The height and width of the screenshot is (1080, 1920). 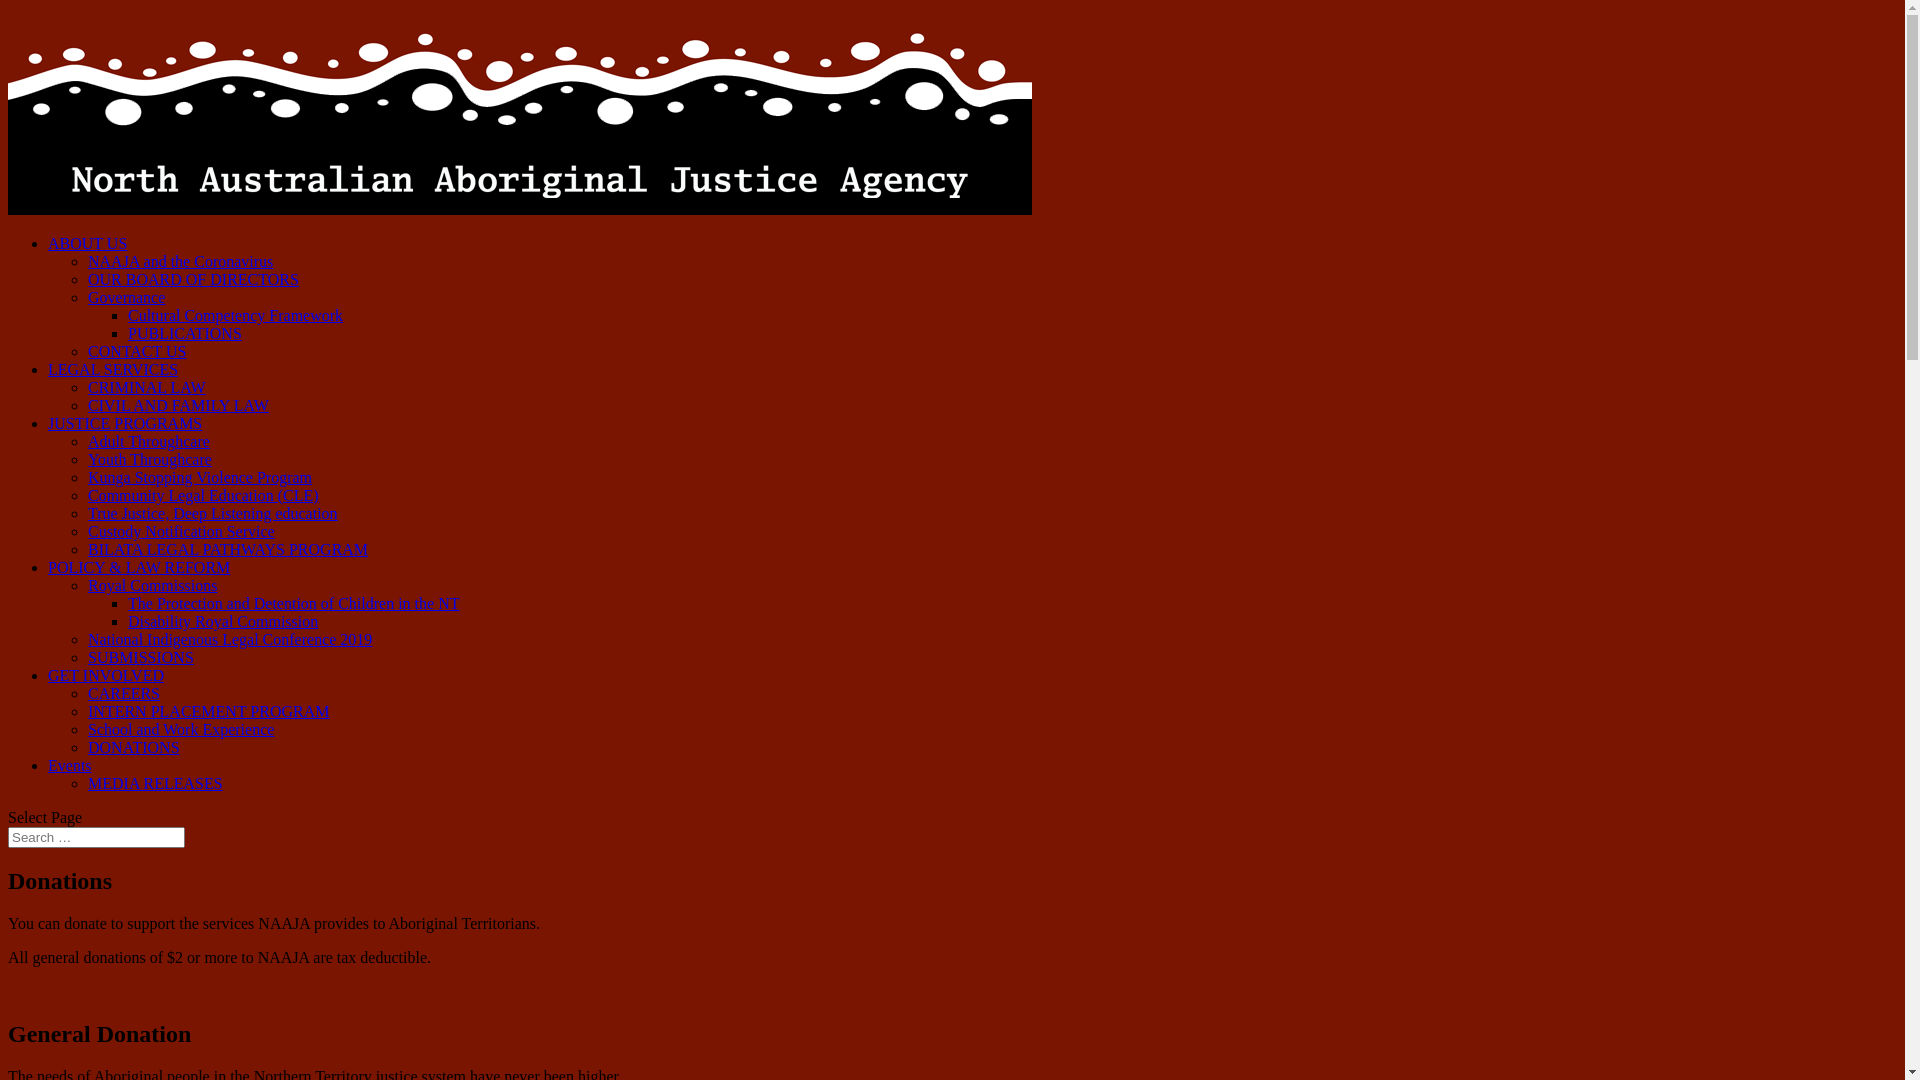 I want to click on JUSTICE PROGRAMS, so click(x=125, y=424).